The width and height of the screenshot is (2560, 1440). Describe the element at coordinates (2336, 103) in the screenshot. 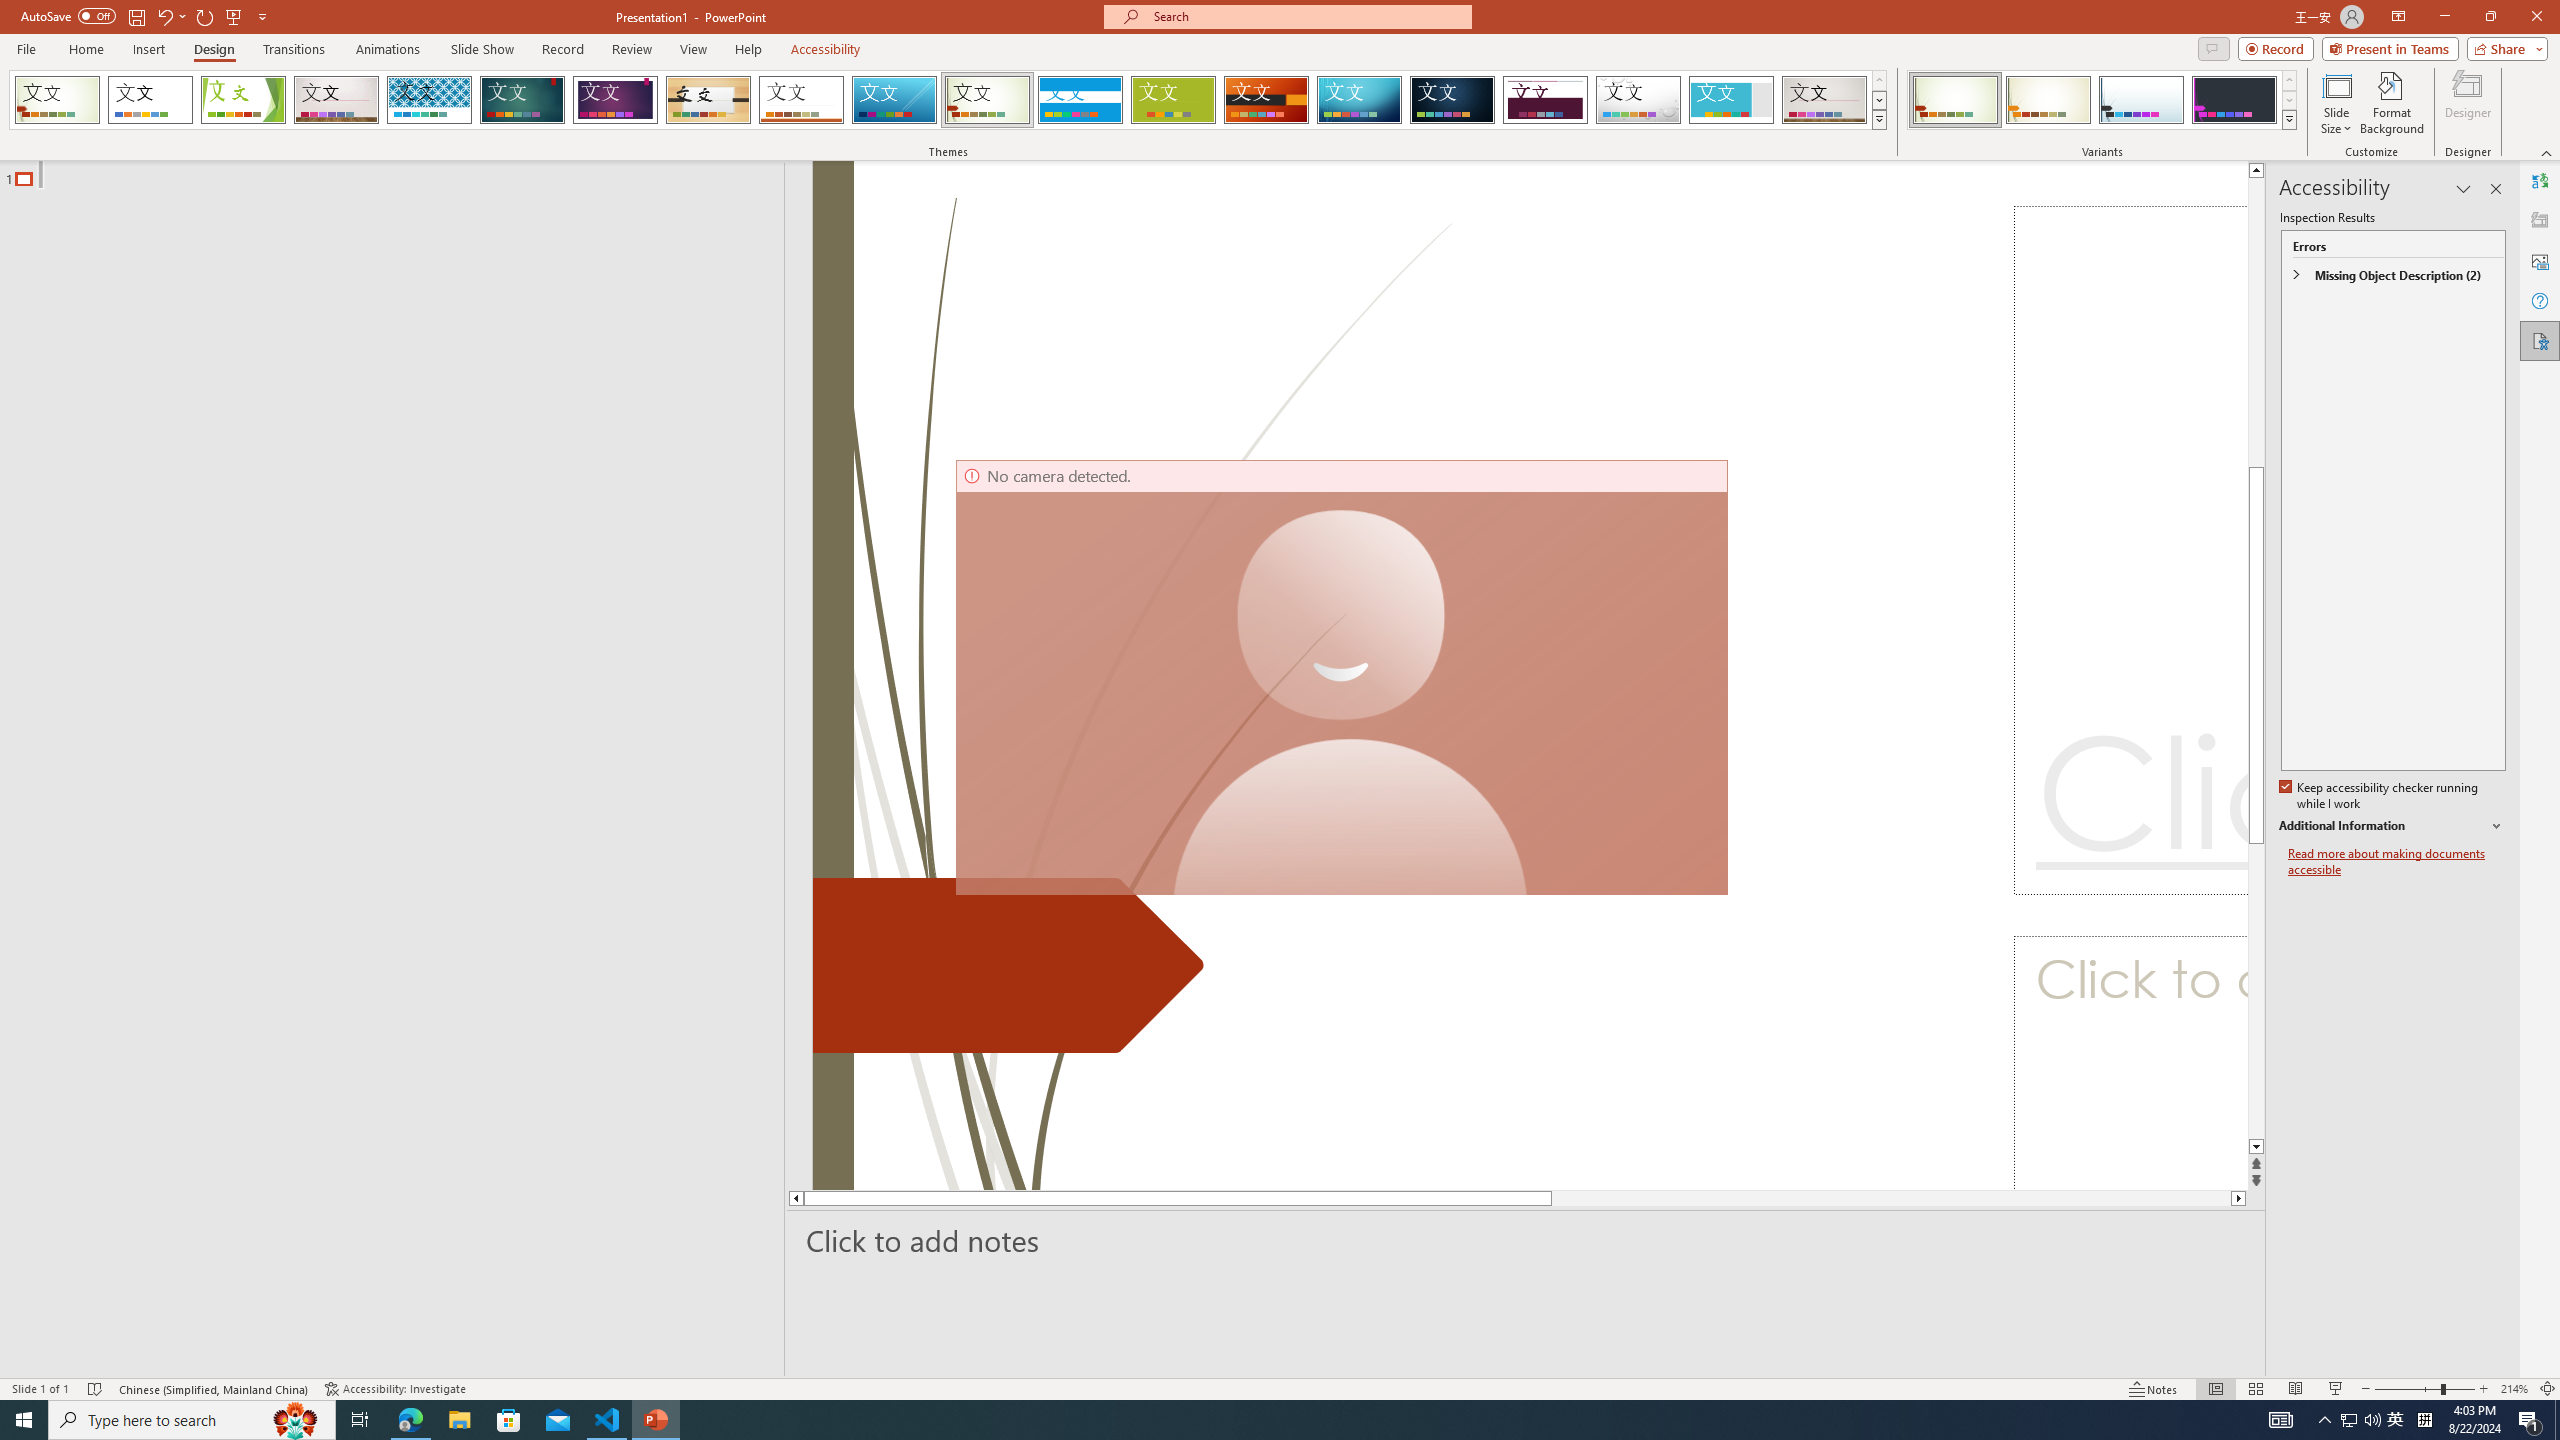

I see `Slide Size` at that location.